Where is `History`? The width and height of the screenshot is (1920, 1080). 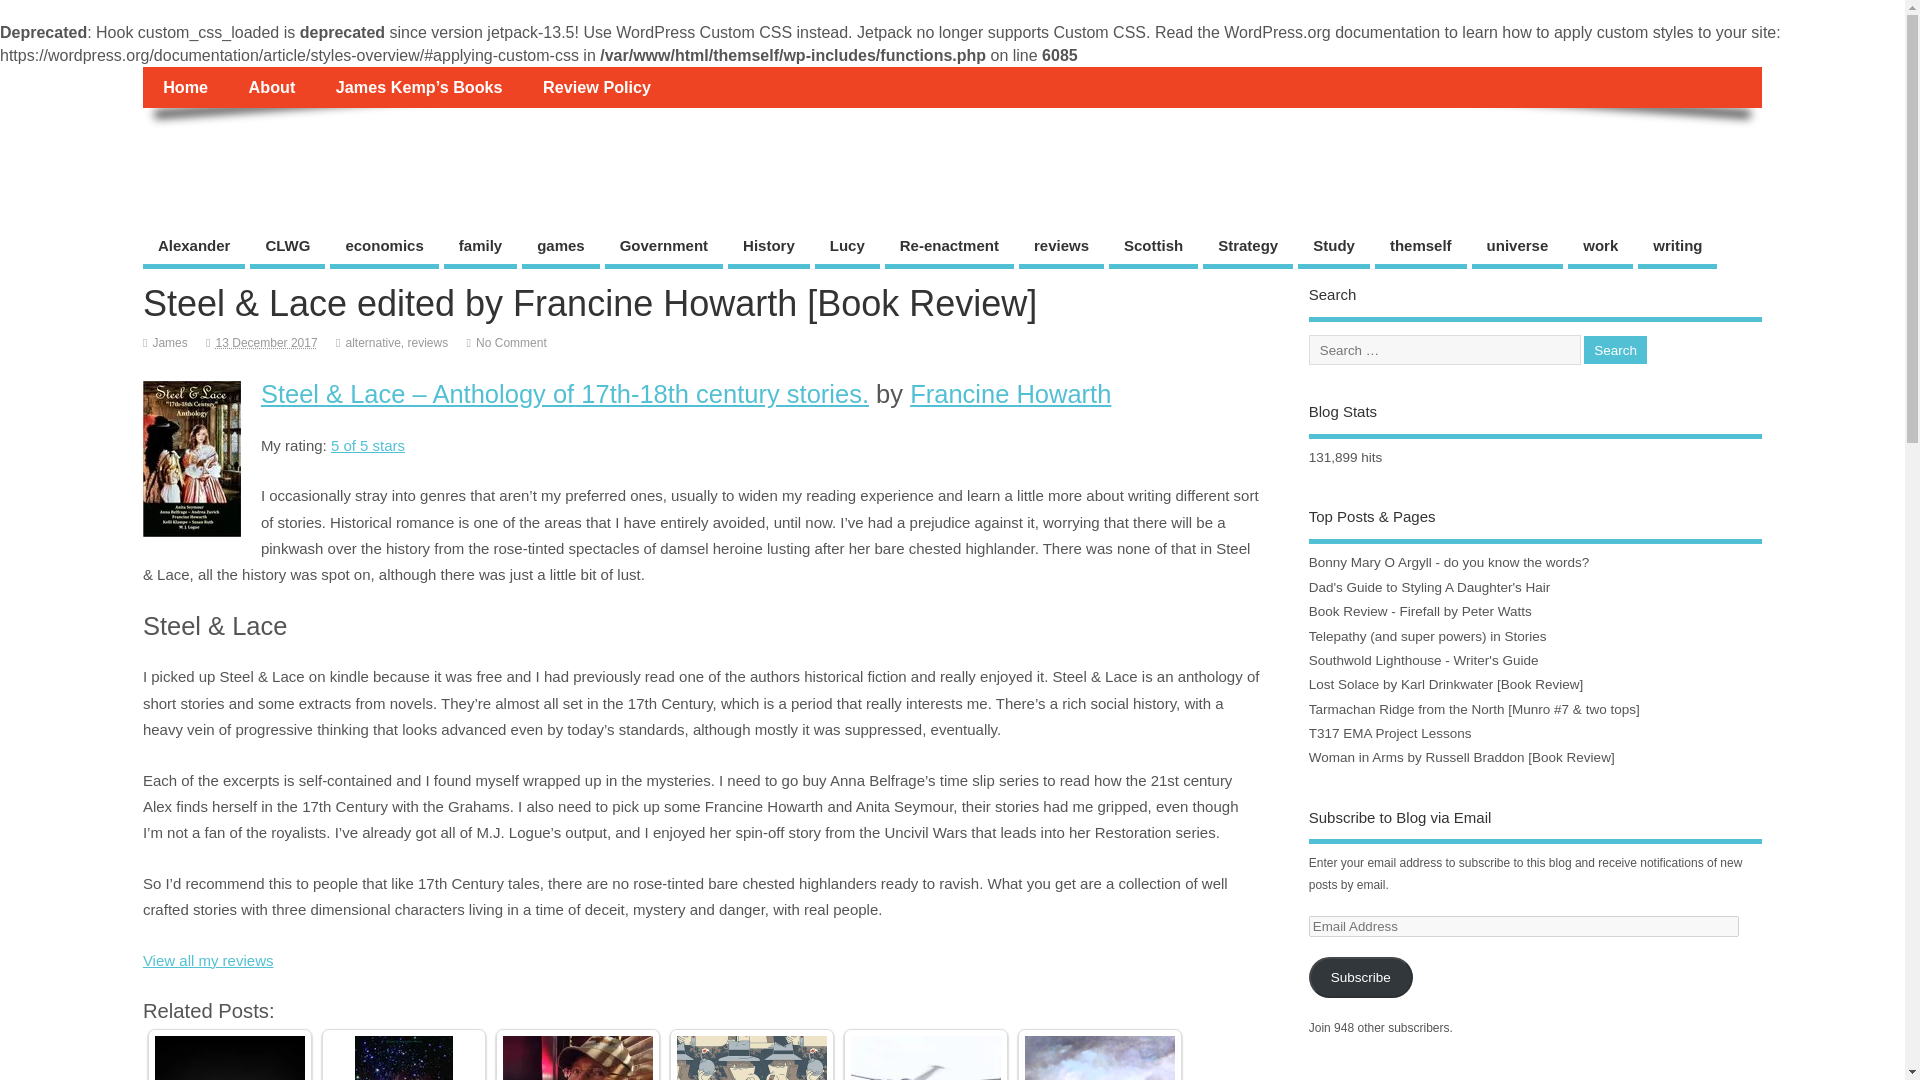
History is located at coordinates (768, 248).